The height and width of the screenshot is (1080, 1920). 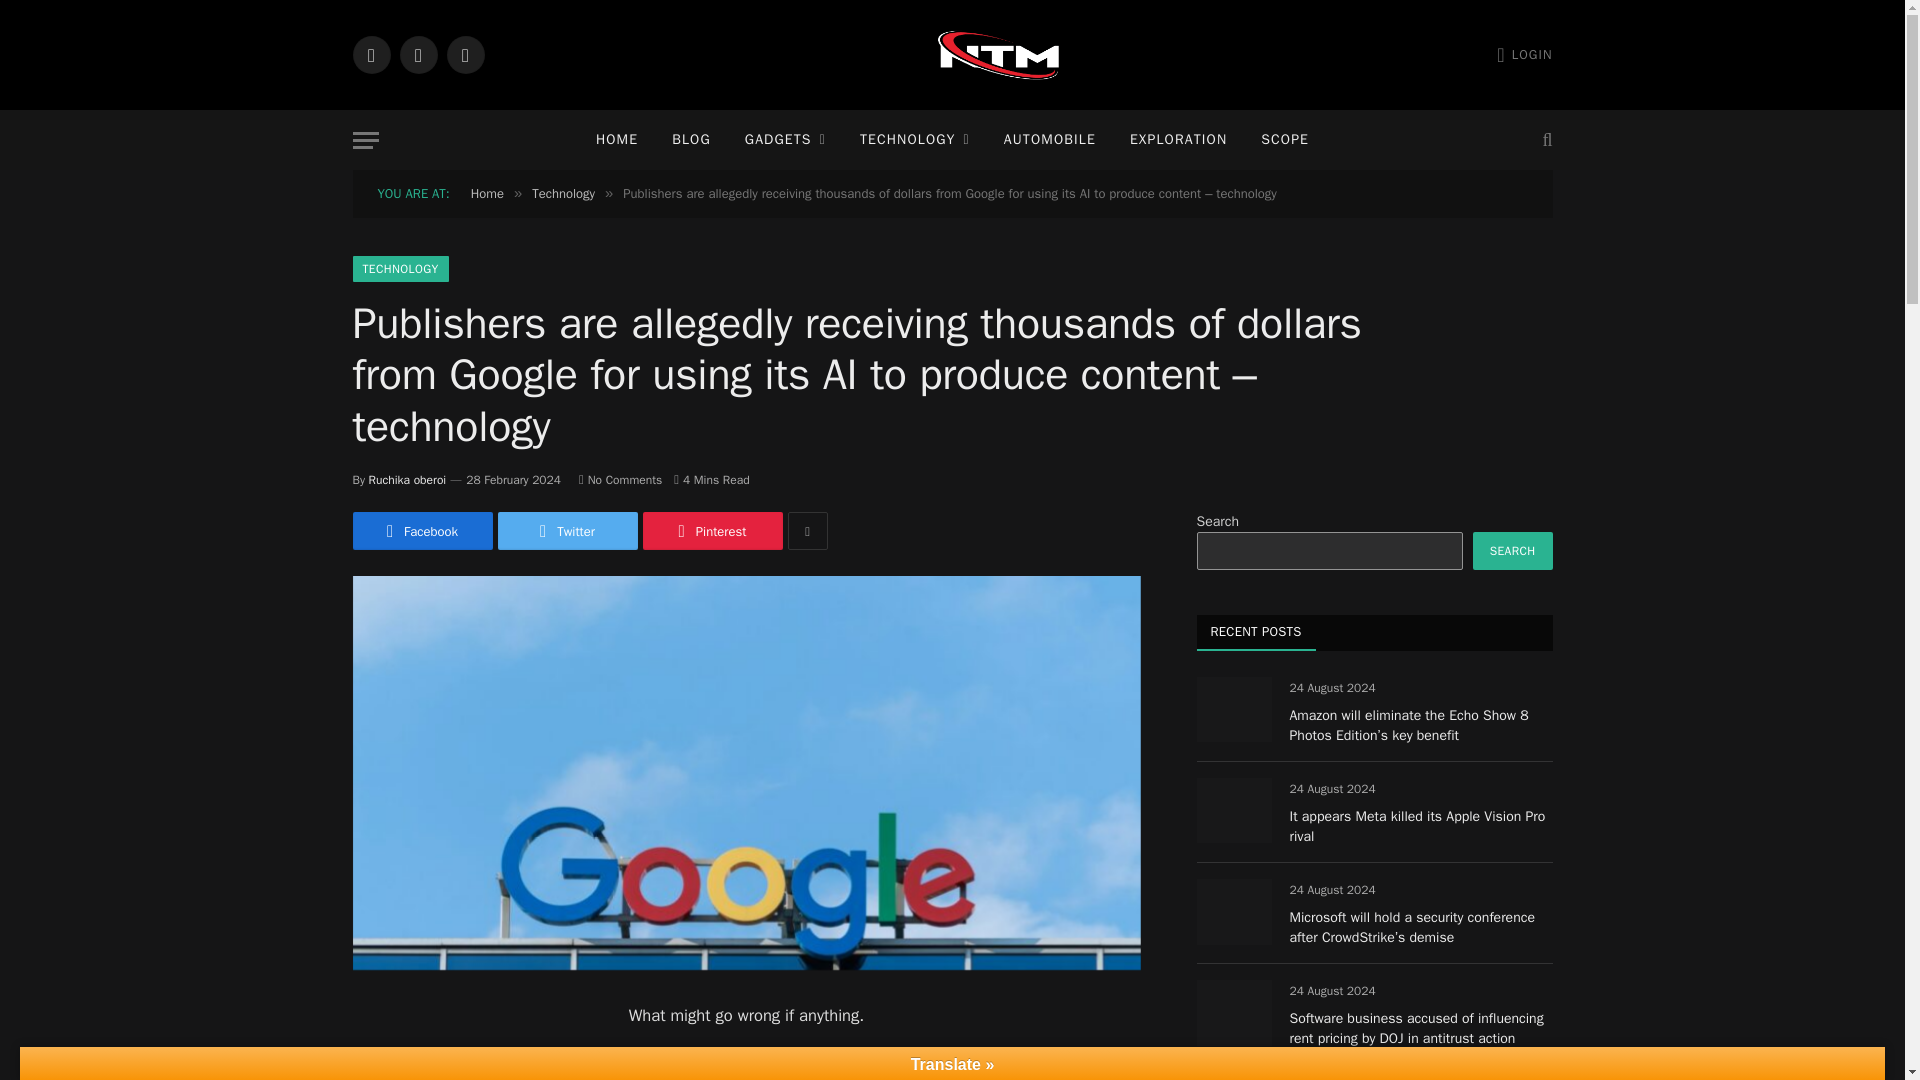 What do you see at coordinates (421, 530) in the screenshot?
I see `Facebook` at bounding box center [421, 530].